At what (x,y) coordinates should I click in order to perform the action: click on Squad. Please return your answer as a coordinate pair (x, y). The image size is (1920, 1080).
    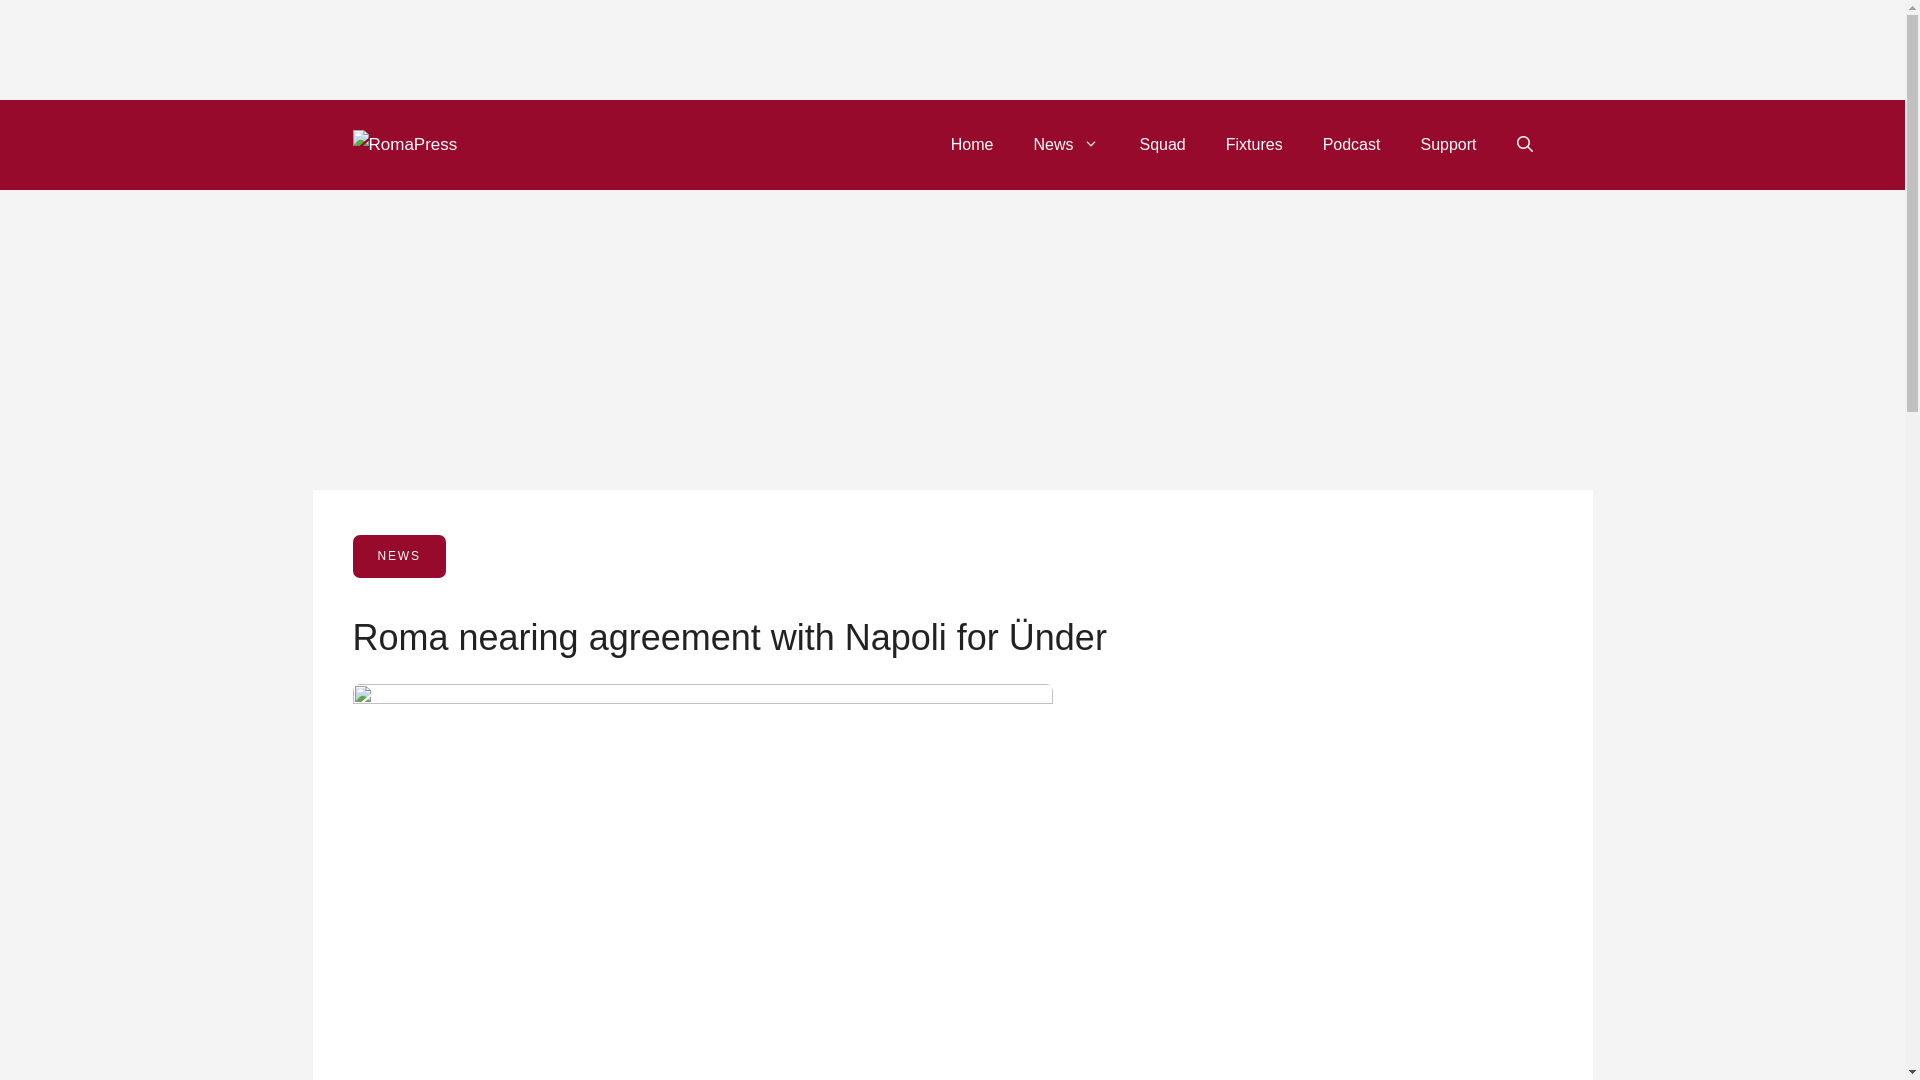
    Looking at the image, I should click on (1162, 144).